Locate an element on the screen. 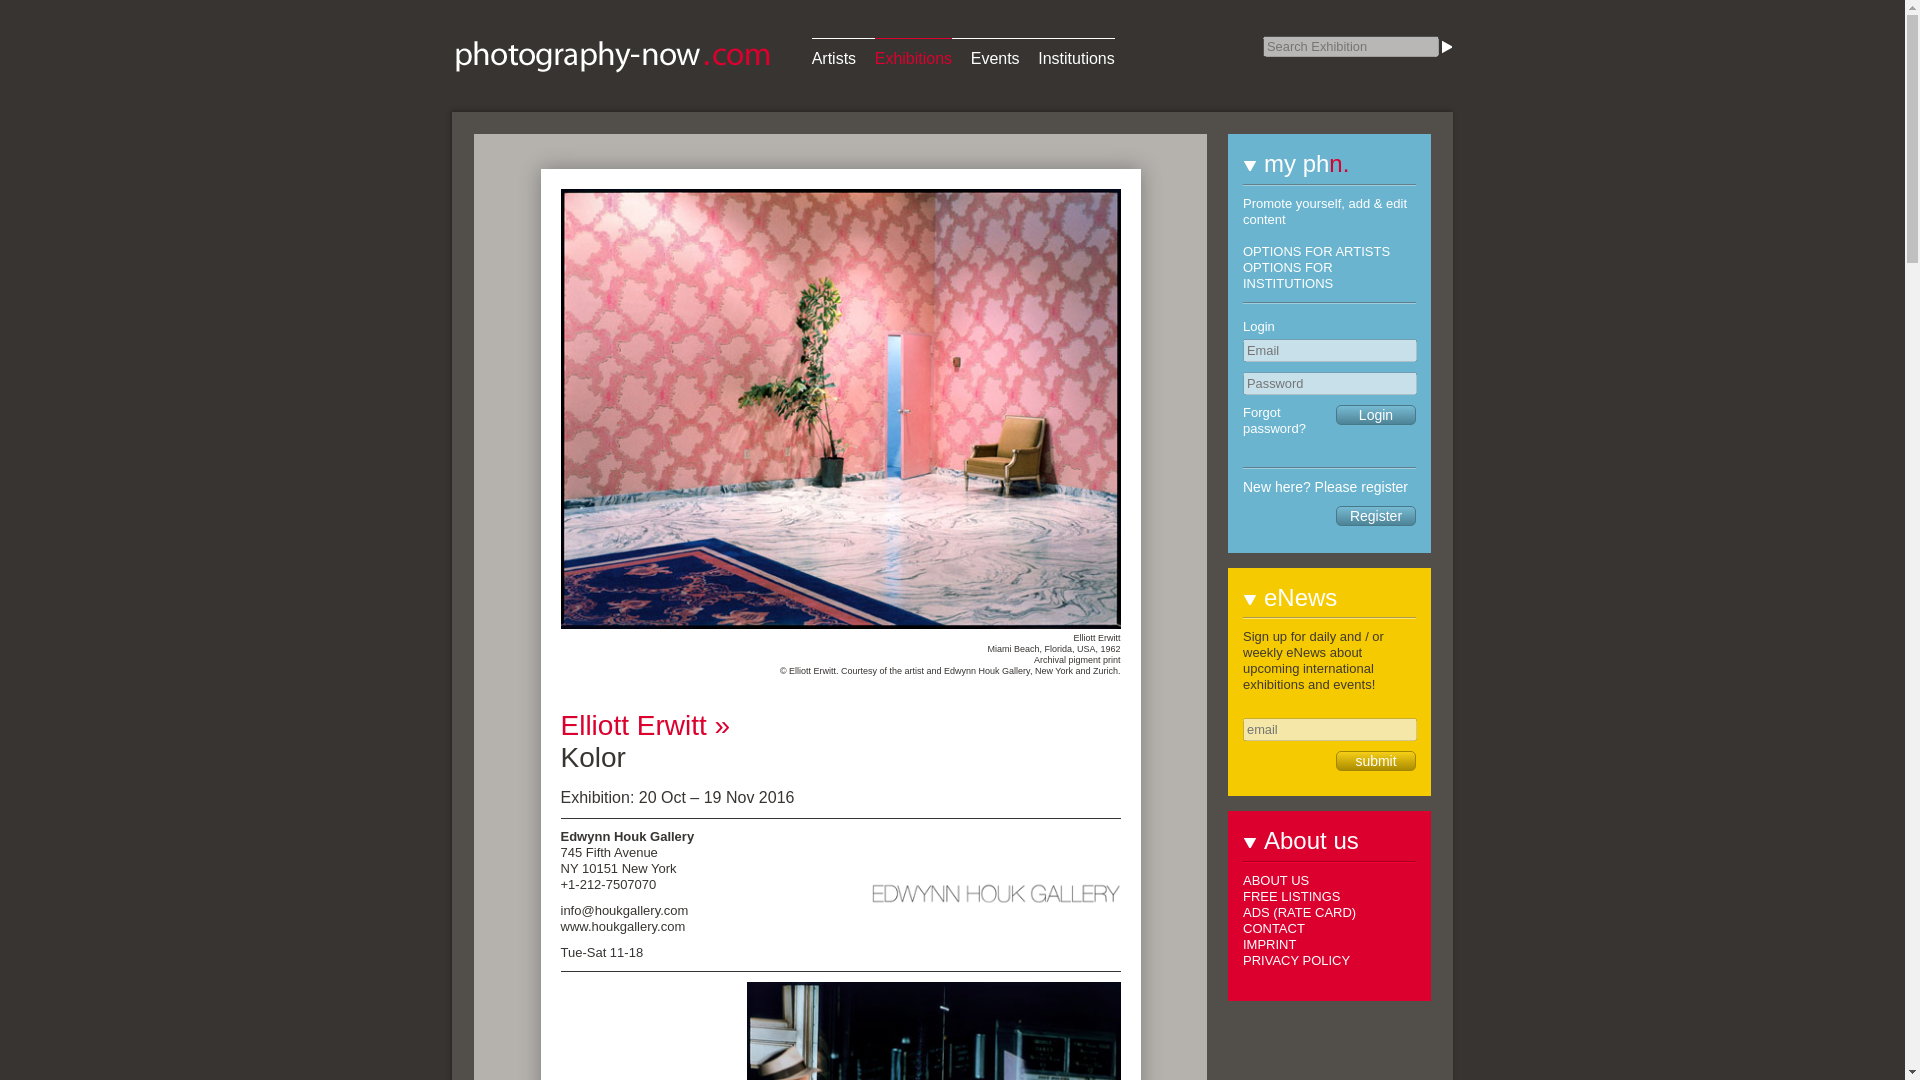 The image size is (1920, 1080). FREE LISTINGS is located at coordinates (1291, 896).